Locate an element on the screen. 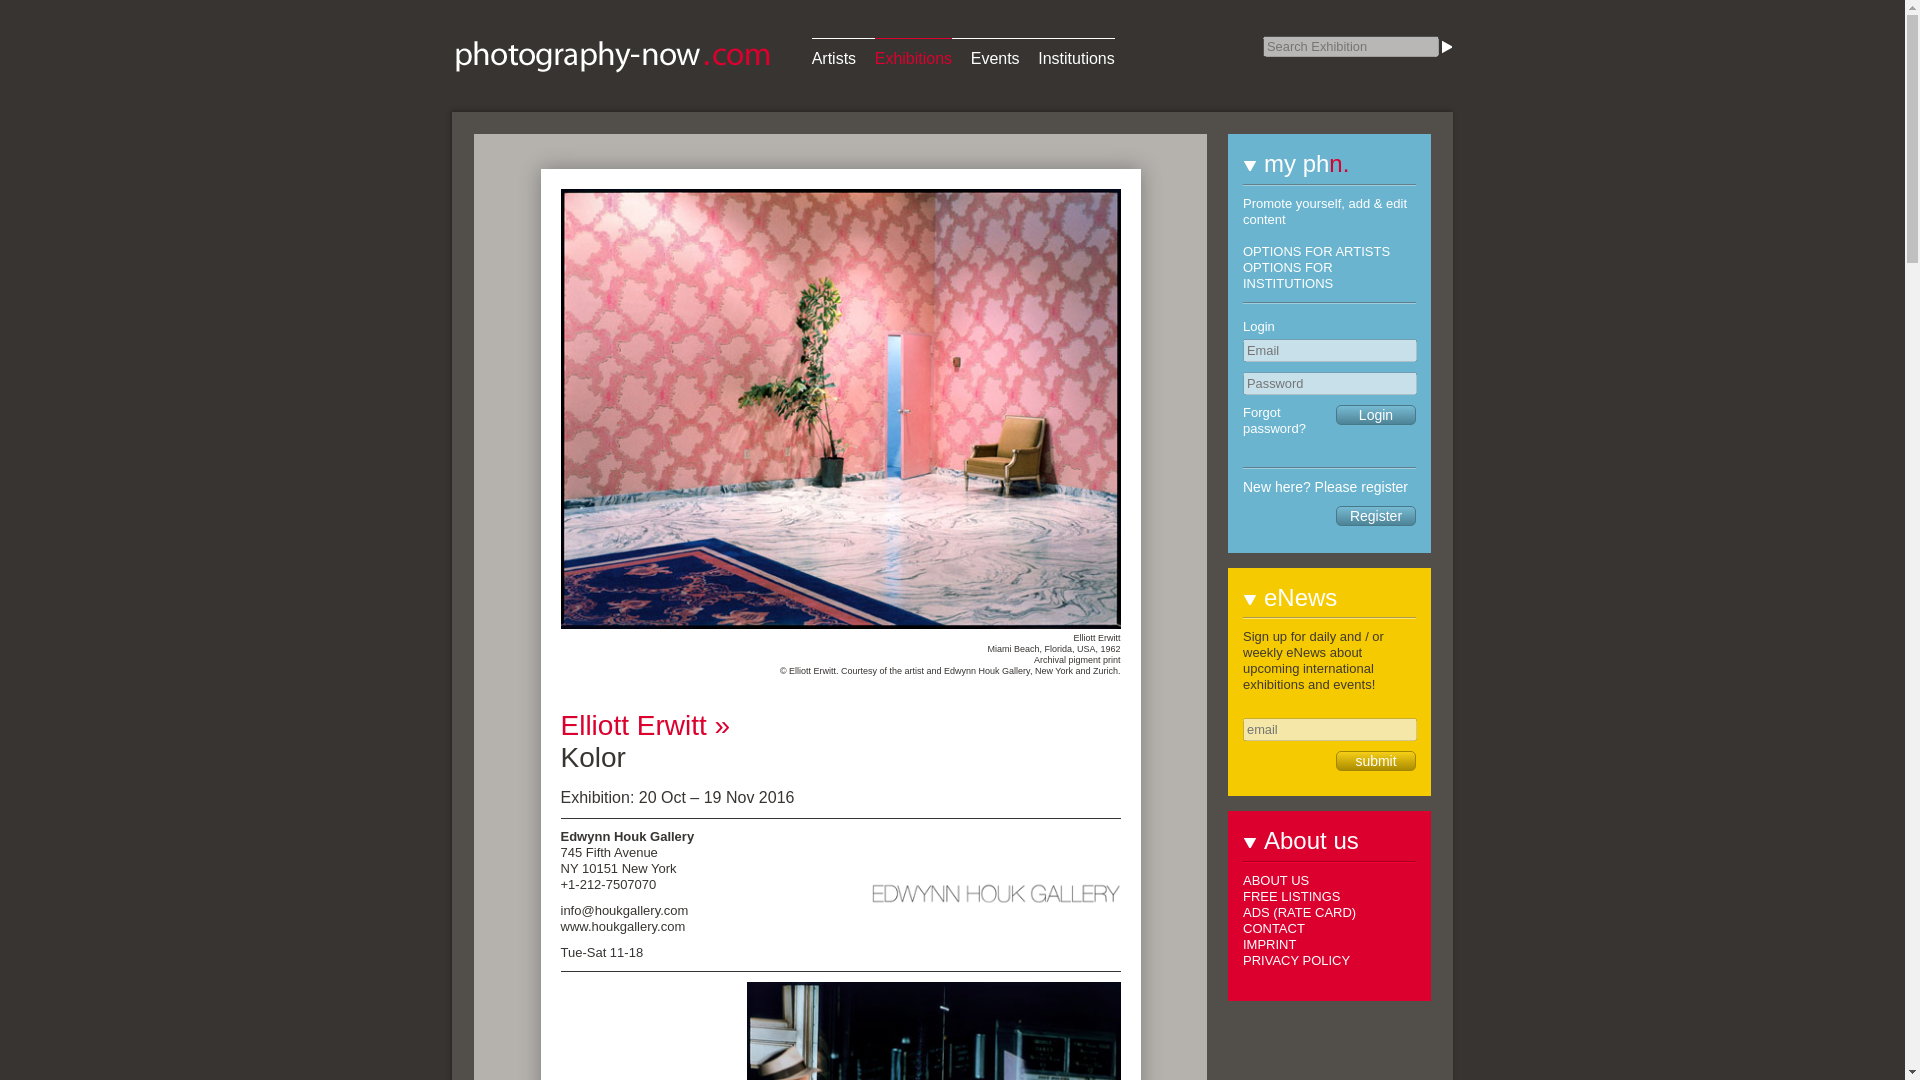 The image size is (1920, 1080). FREE LISTINGS is located at coordinates (1291, 896).